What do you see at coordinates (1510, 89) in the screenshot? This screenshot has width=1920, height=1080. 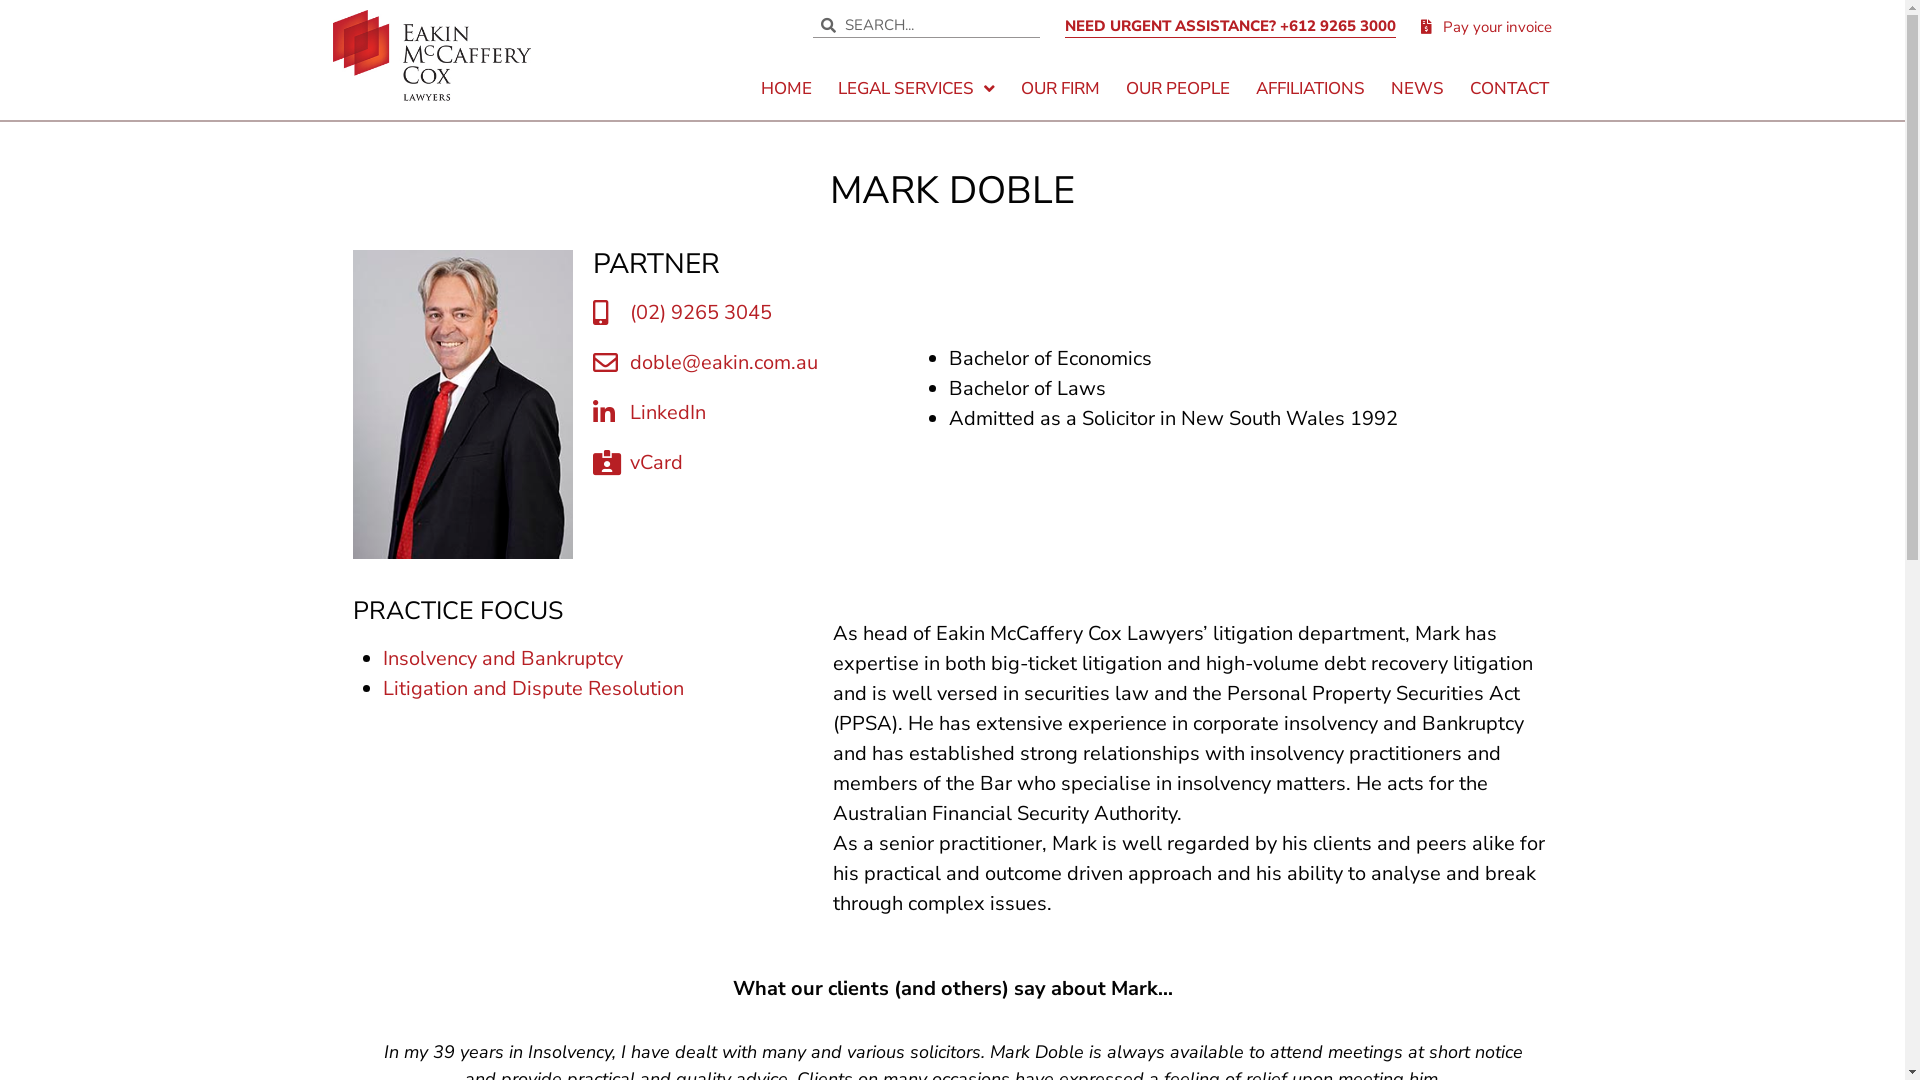 I see `CONTACT` at bounding box center [1510, 89].